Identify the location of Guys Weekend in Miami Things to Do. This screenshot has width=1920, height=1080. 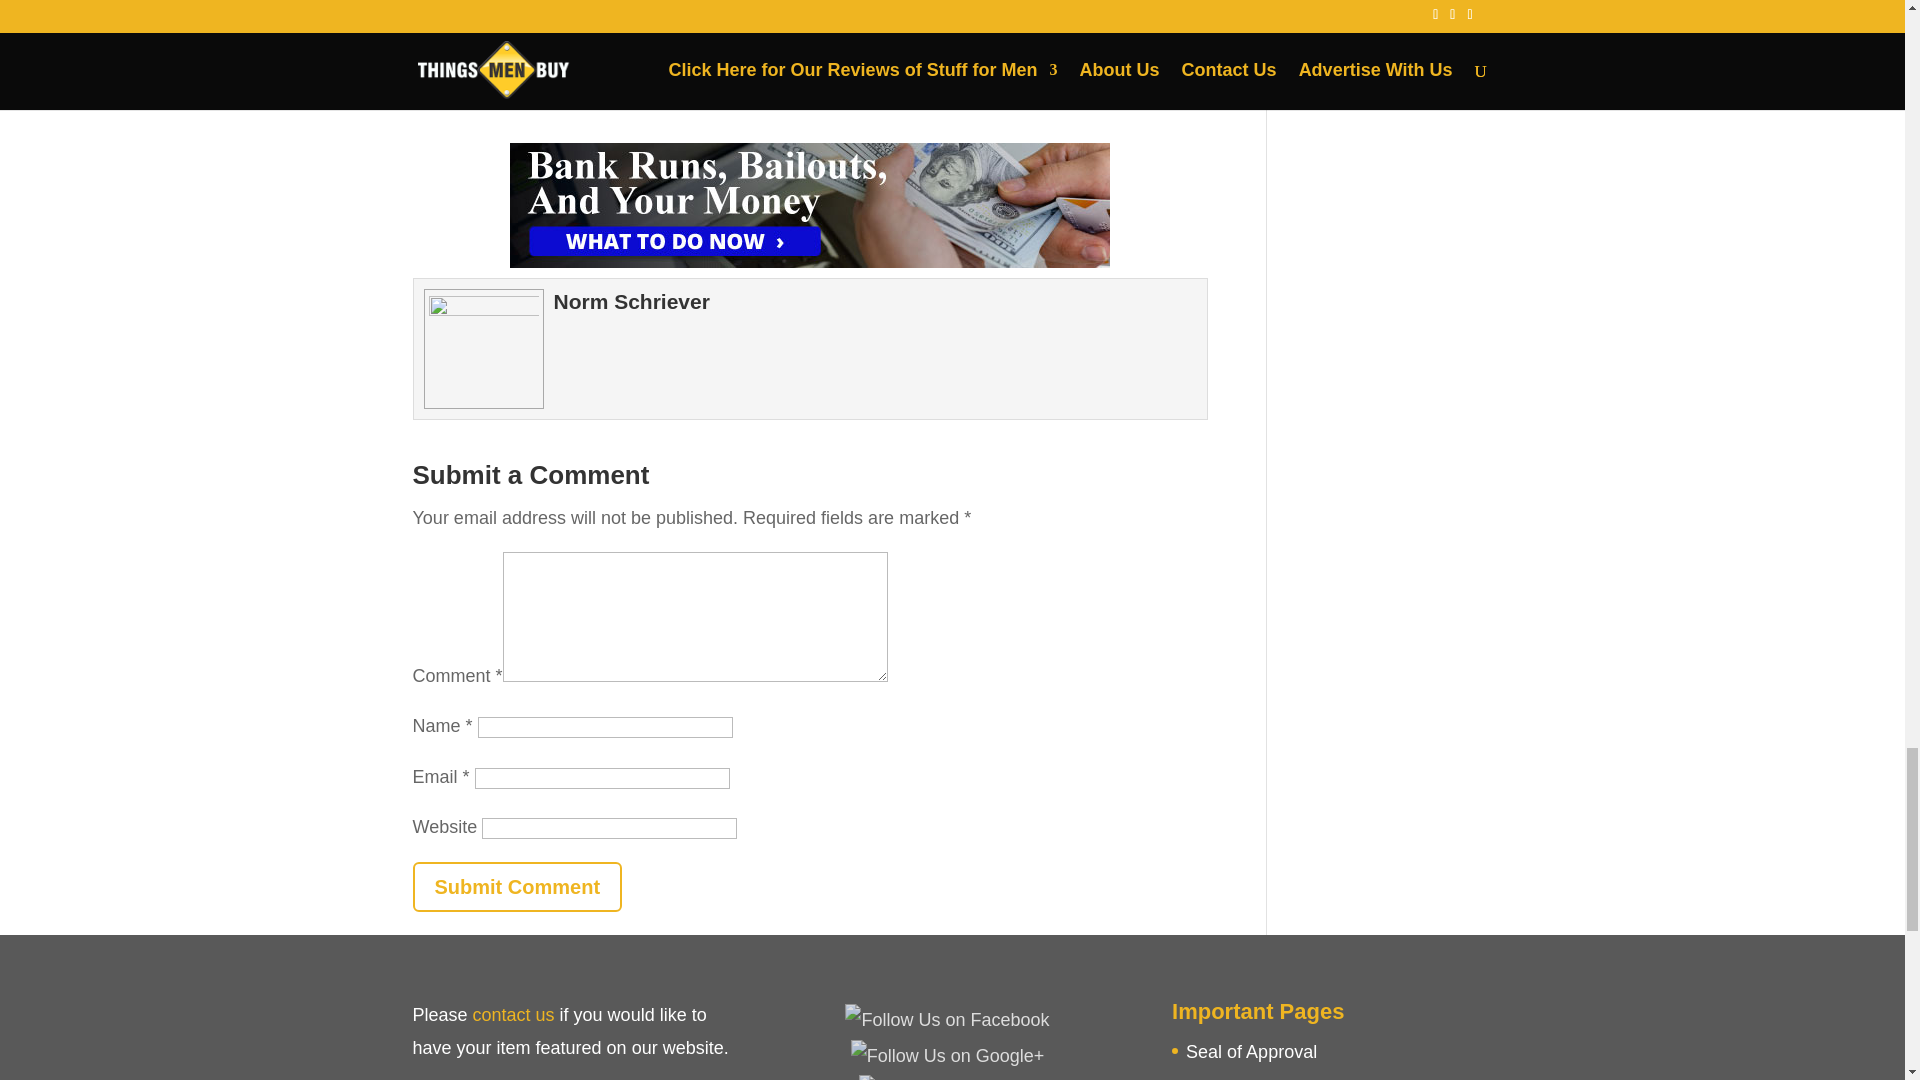
(580, 18).